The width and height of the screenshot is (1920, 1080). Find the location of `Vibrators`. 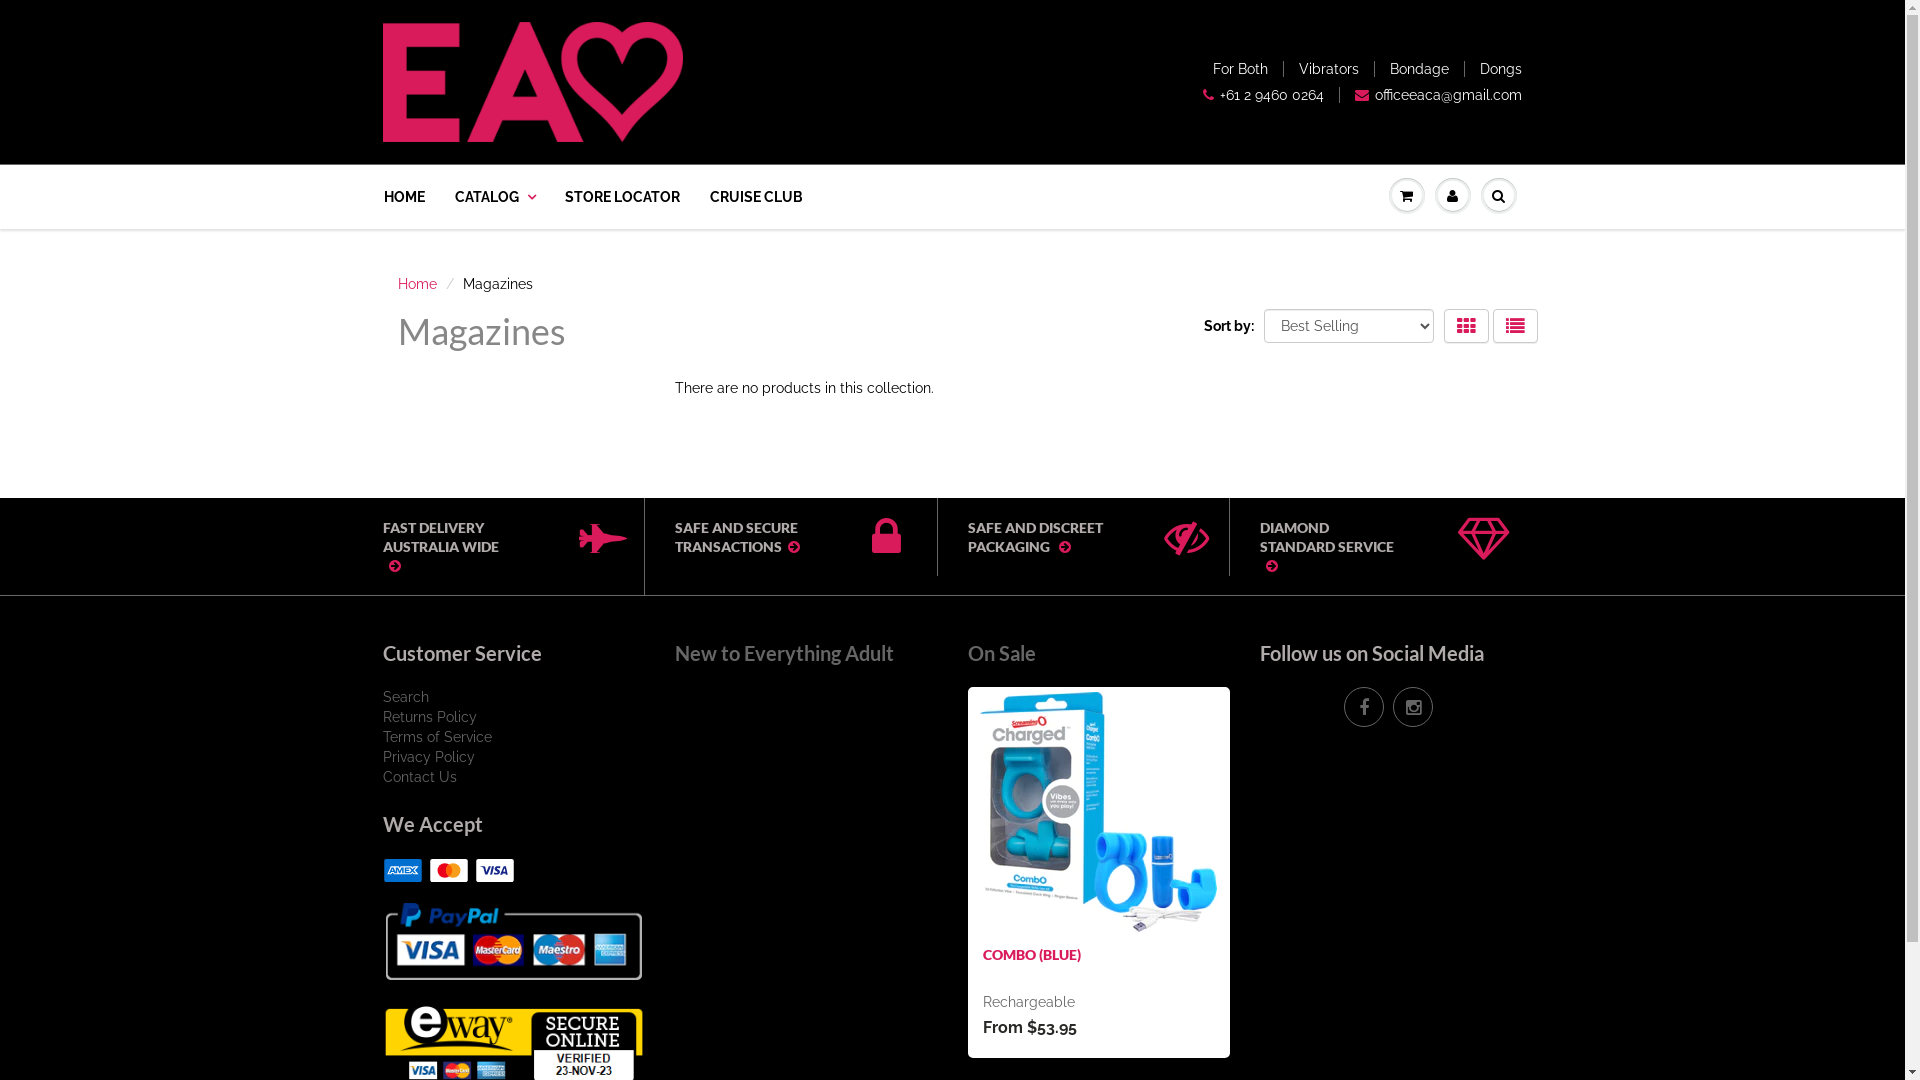

Vibrators is located at coordinates (1329, 69).